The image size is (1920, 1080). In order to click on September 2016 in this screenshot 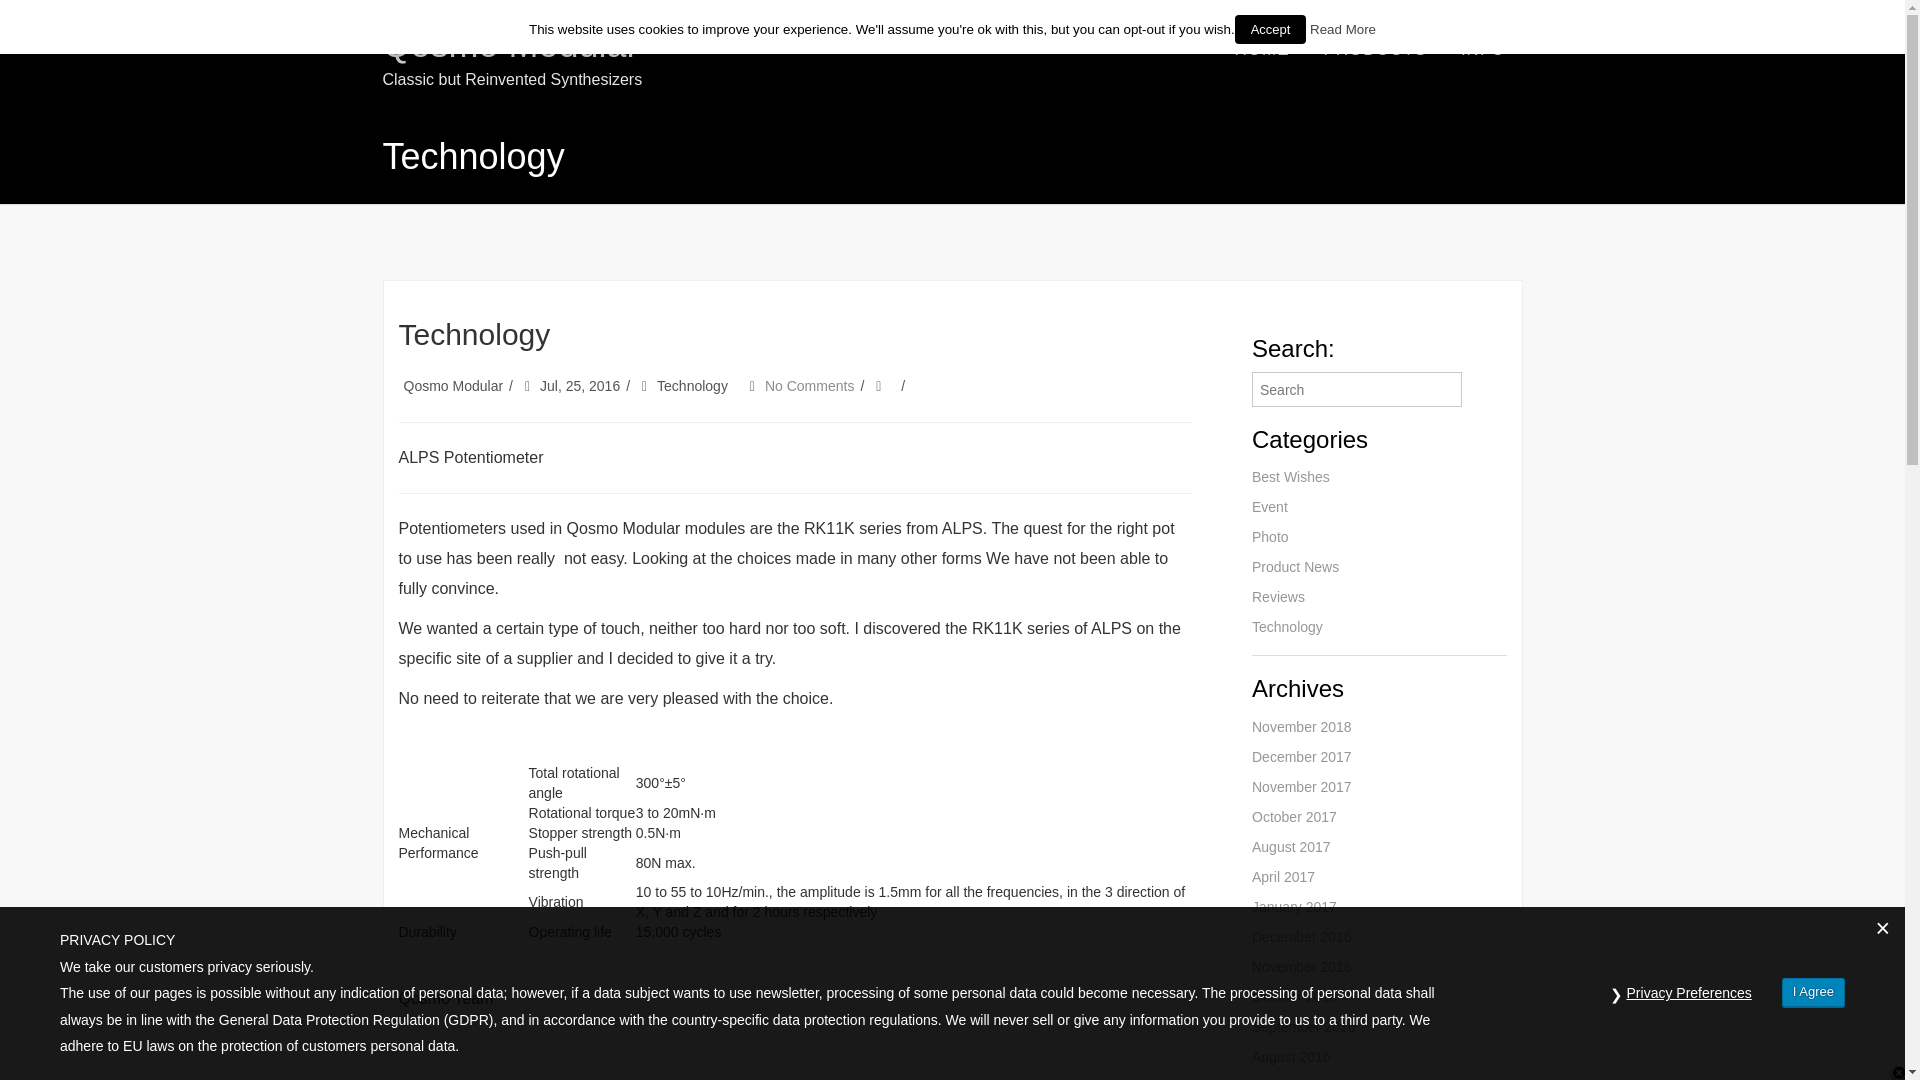, I will do `click(1303, 1026)`.